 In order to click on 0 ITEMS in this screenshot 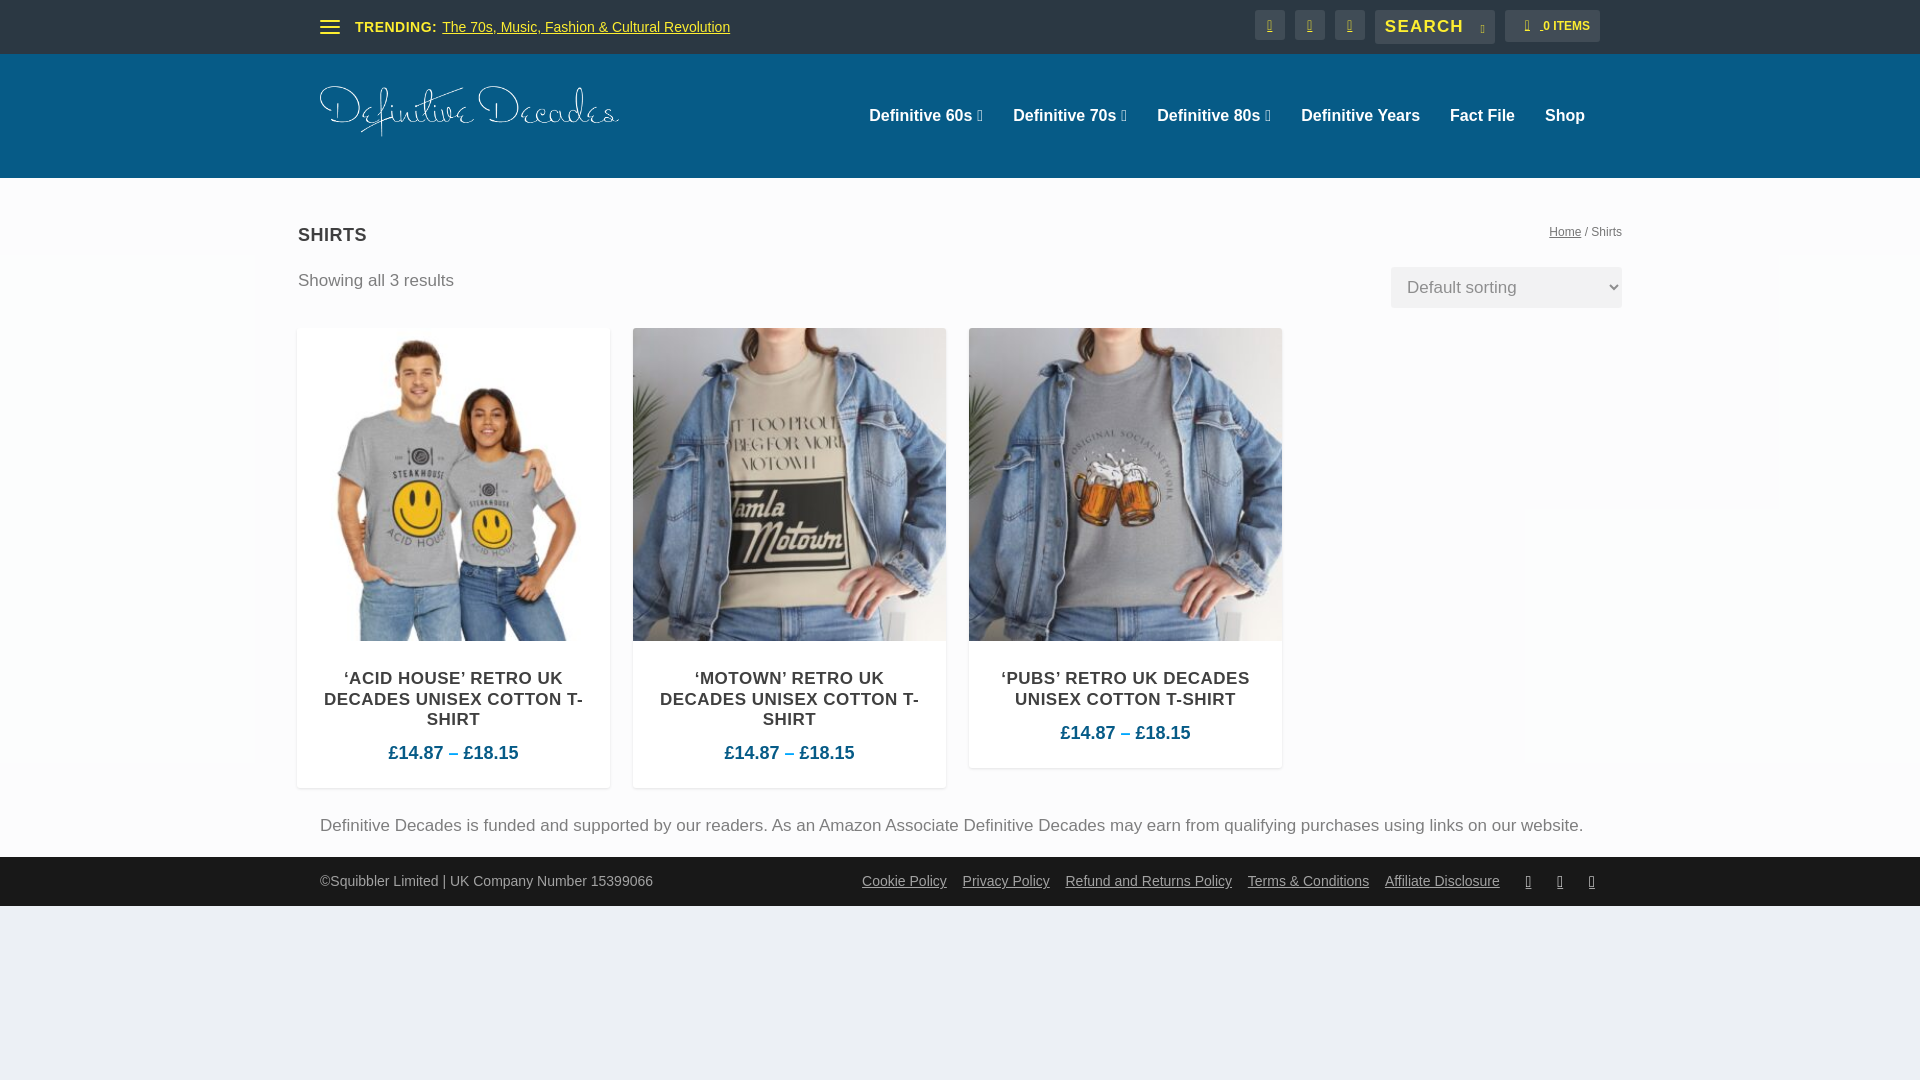, I will do `click(1552, 26)`.